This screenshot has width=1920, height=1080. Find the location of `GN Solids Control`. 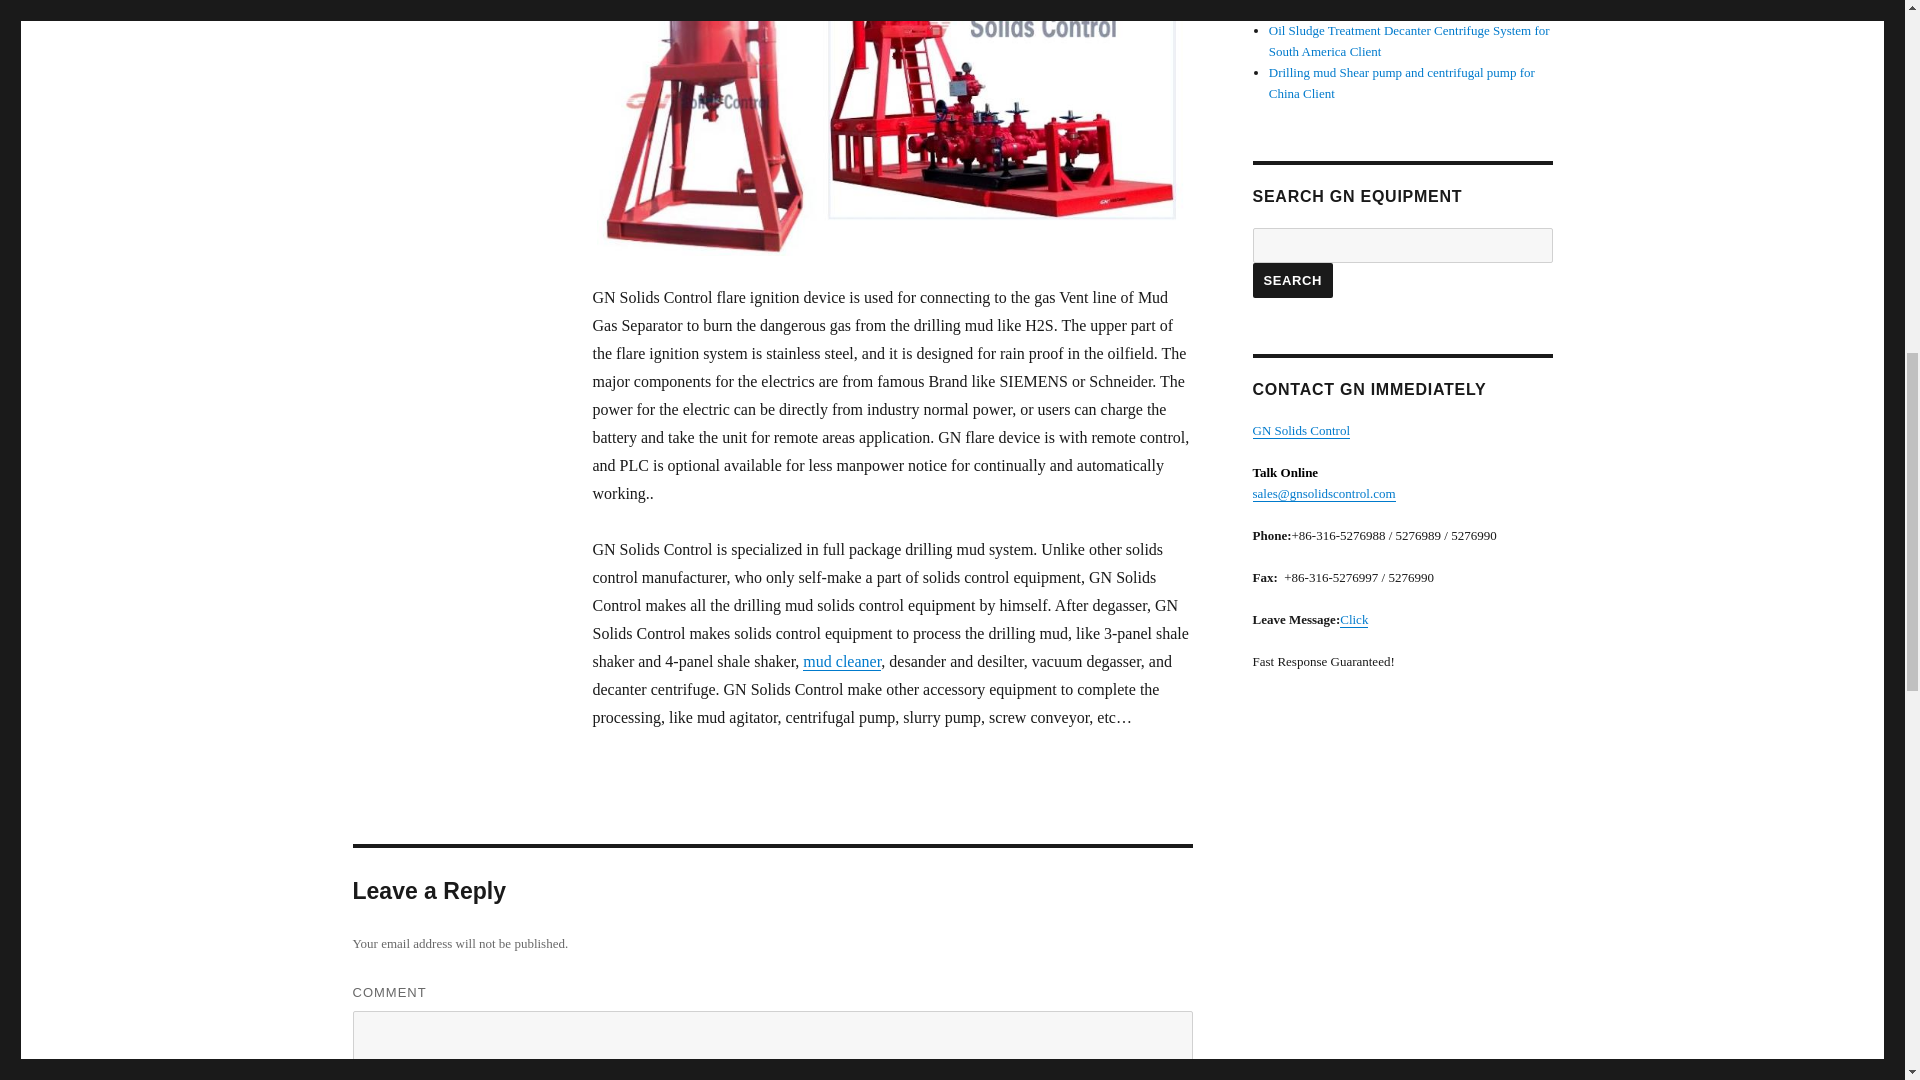

GN Solids Control is located at coordinates (1300, 430).